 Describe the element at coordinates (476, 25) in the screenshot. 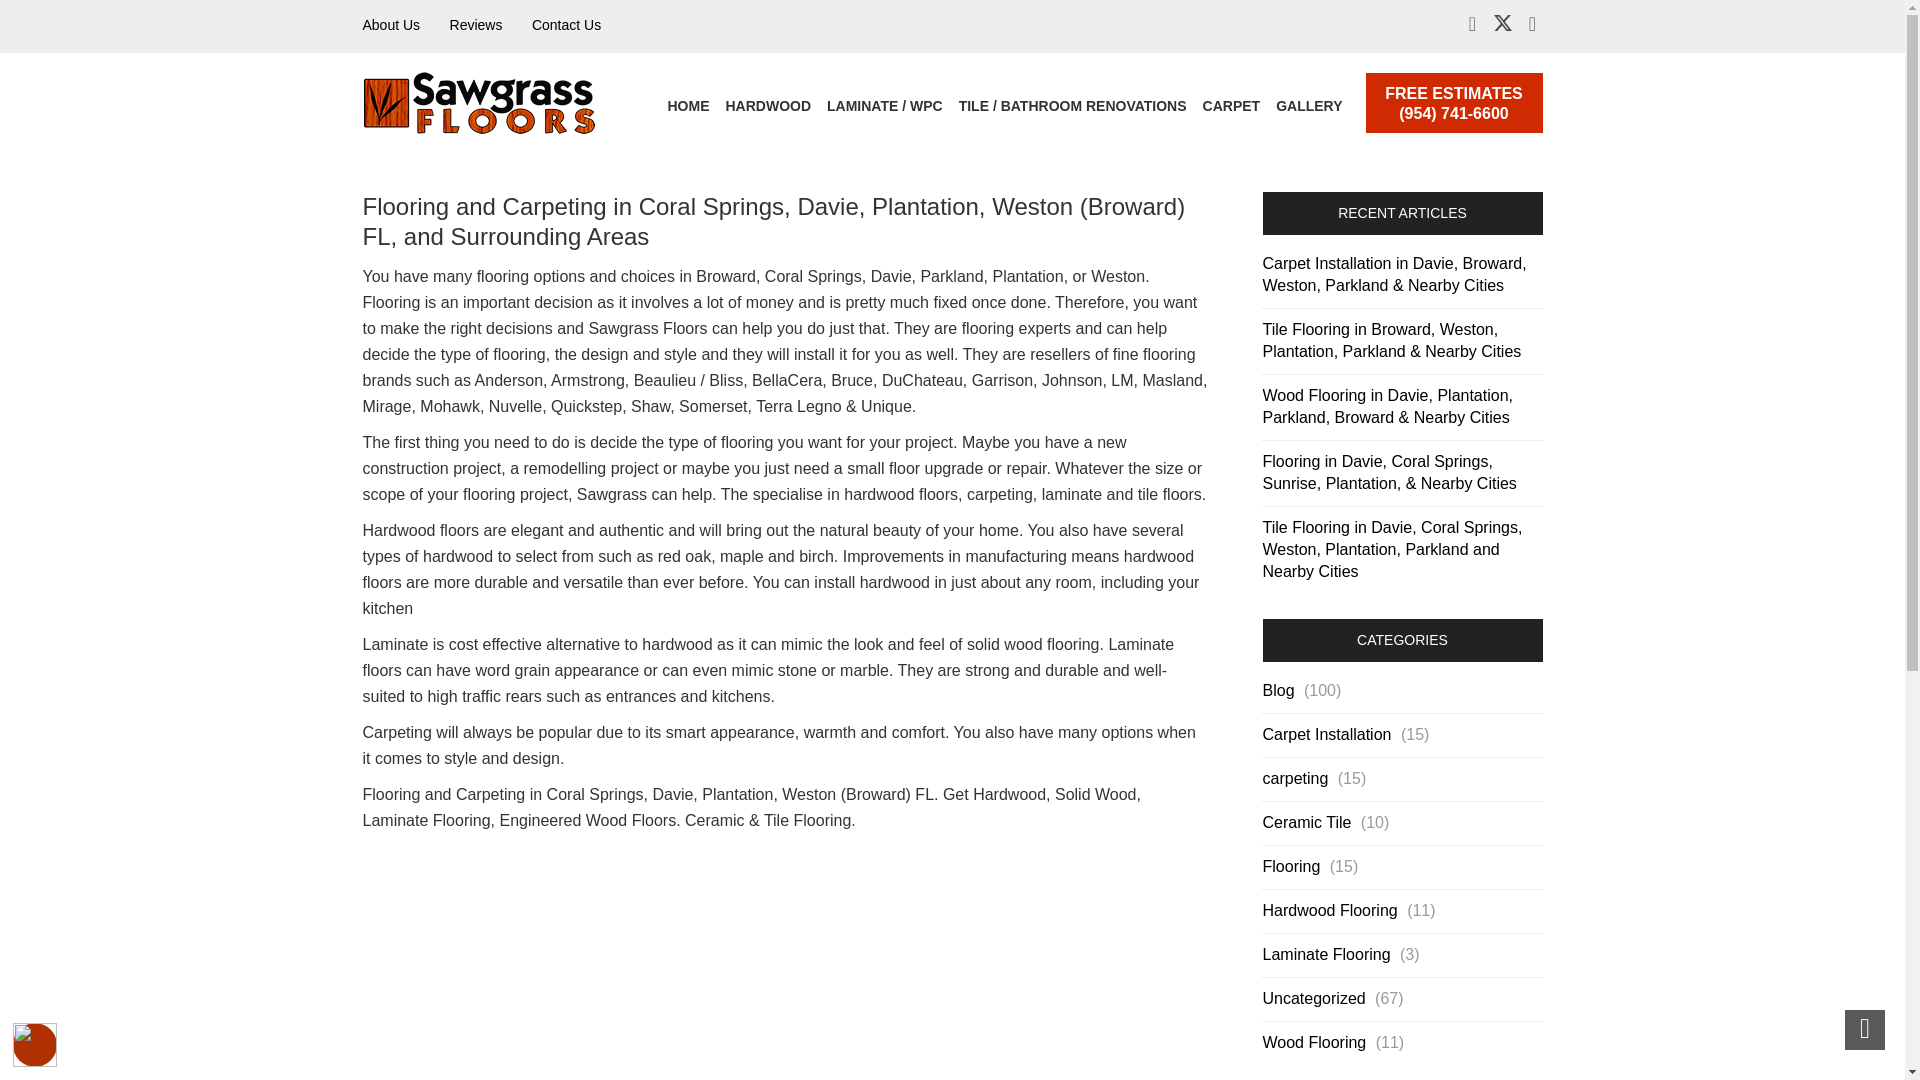

I see `Reviews` at that location.